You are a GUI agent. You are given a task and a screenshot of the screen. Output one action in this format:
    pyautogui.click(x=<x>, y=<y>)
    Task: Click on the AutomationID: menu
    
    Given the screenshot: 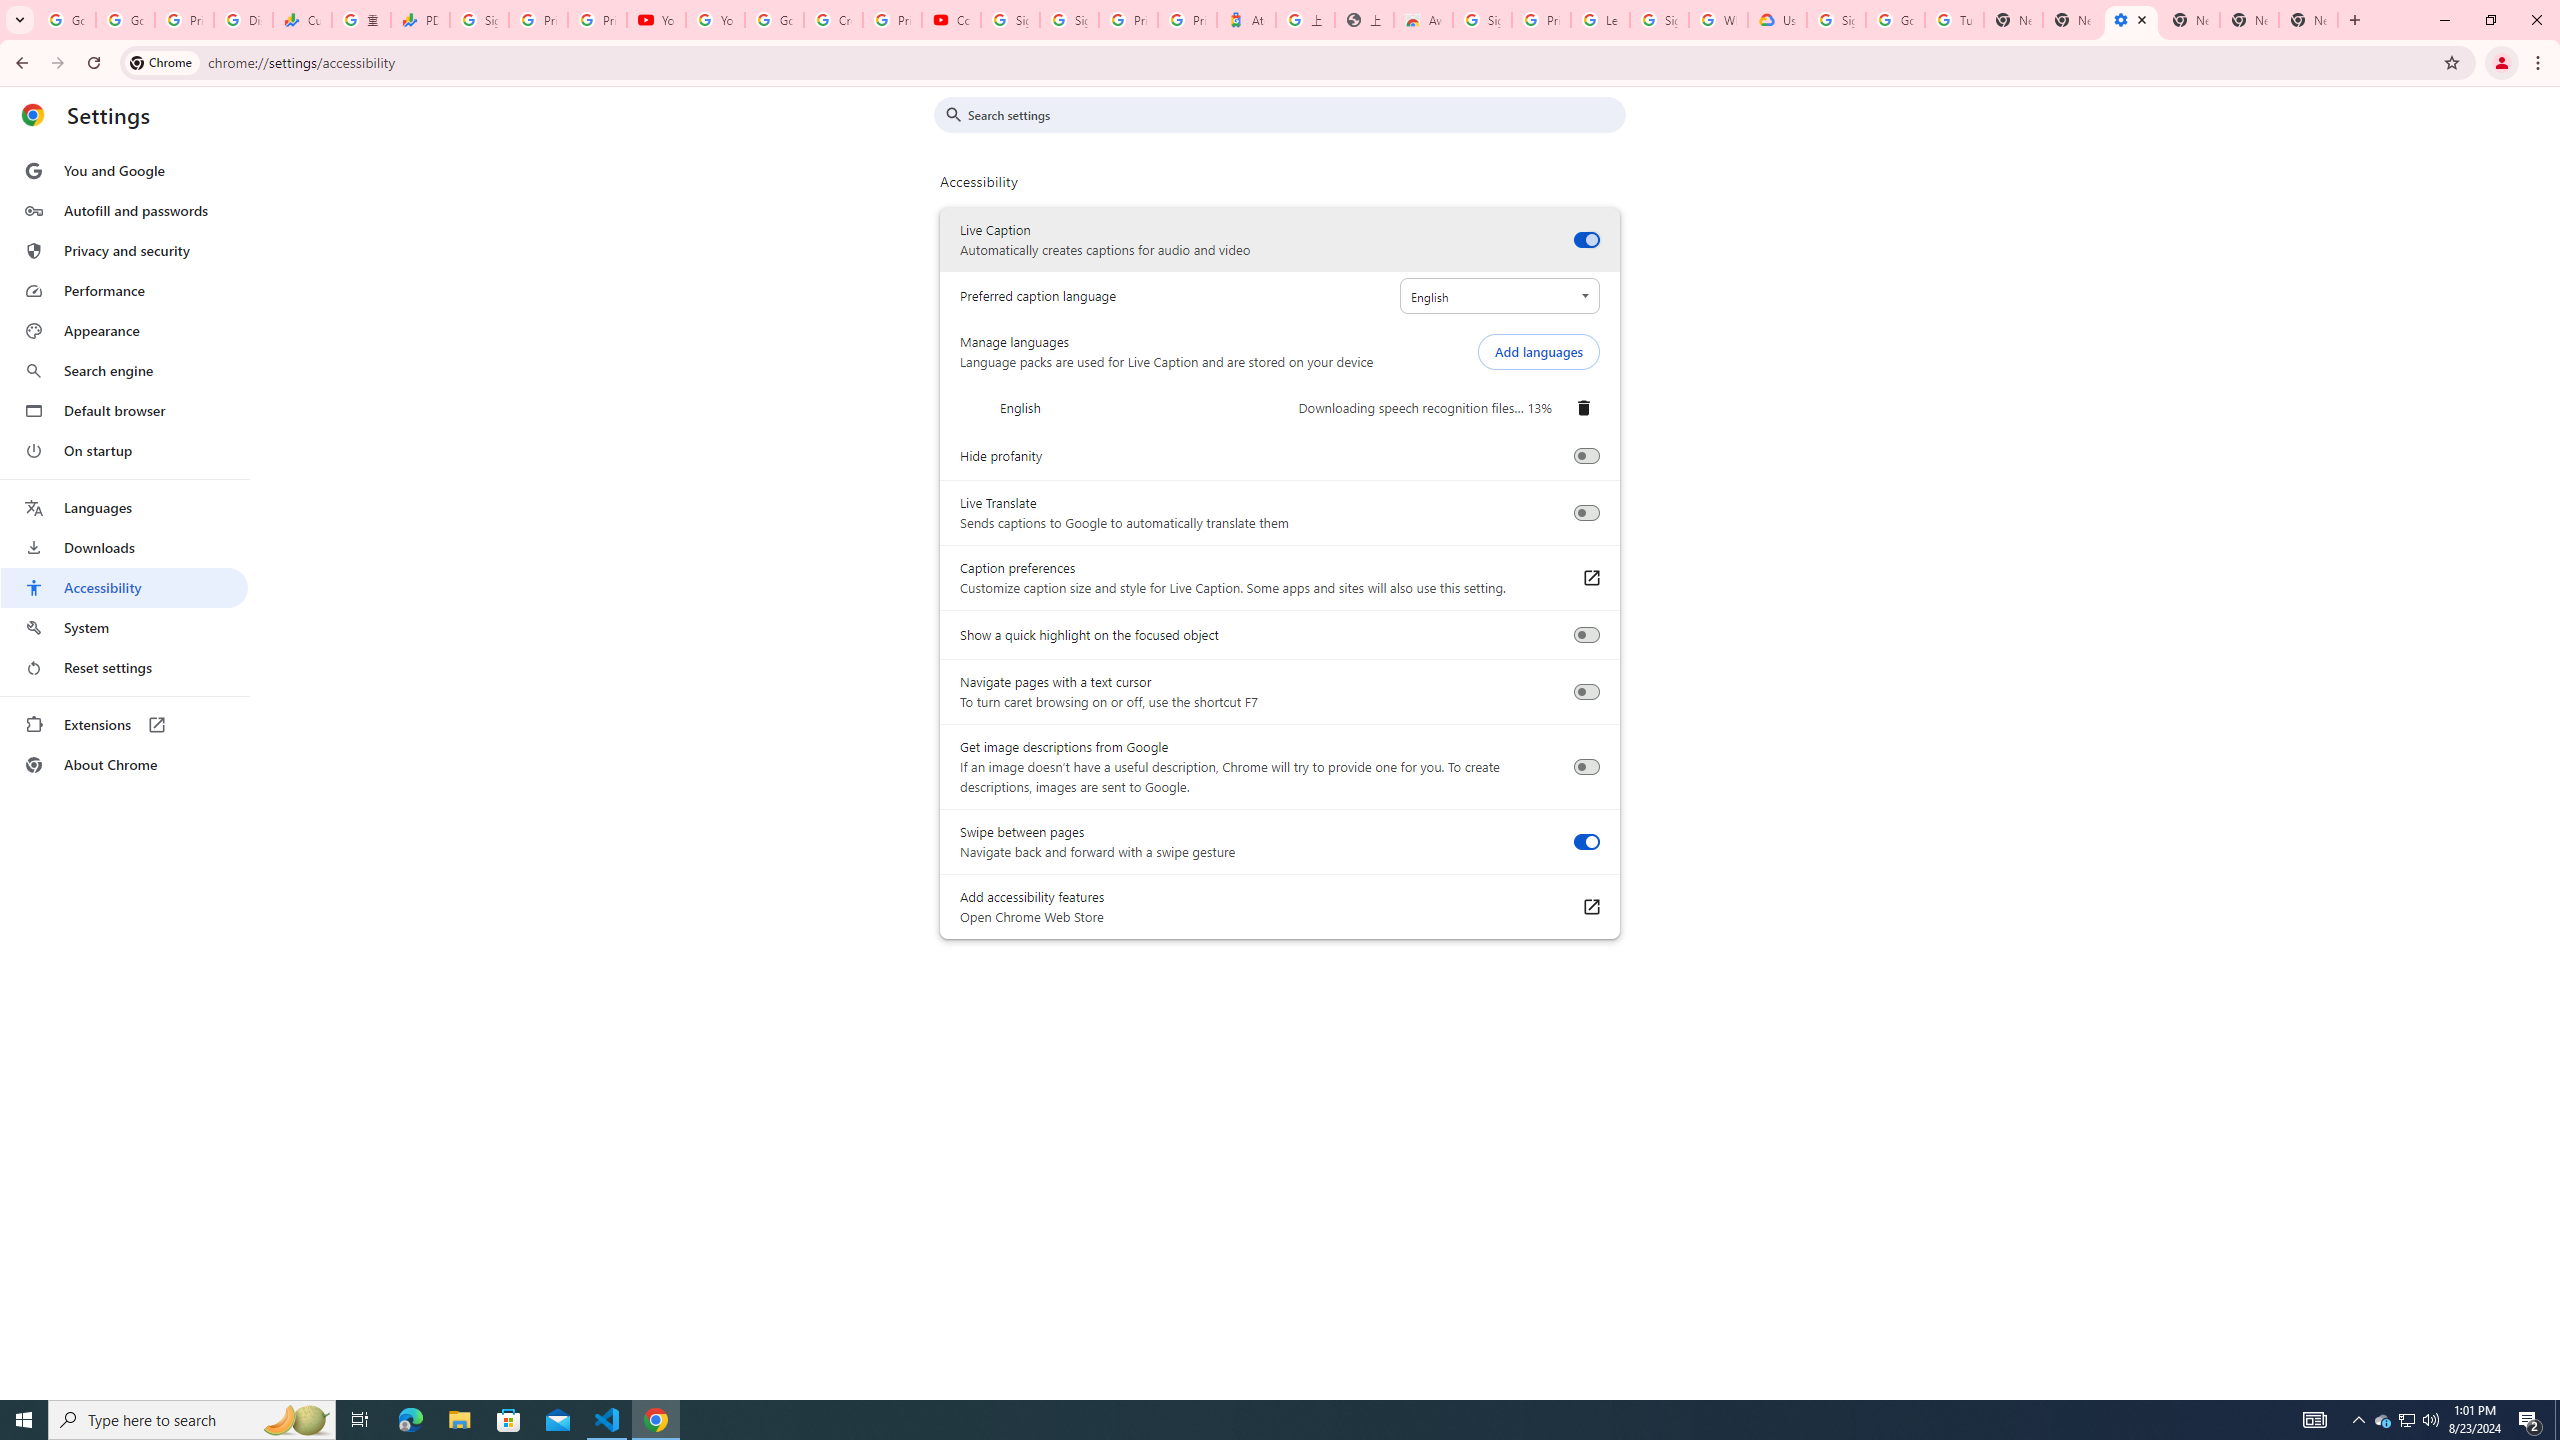 What is the action you would take?
    pyautogui.click(x=125, y=468)
    